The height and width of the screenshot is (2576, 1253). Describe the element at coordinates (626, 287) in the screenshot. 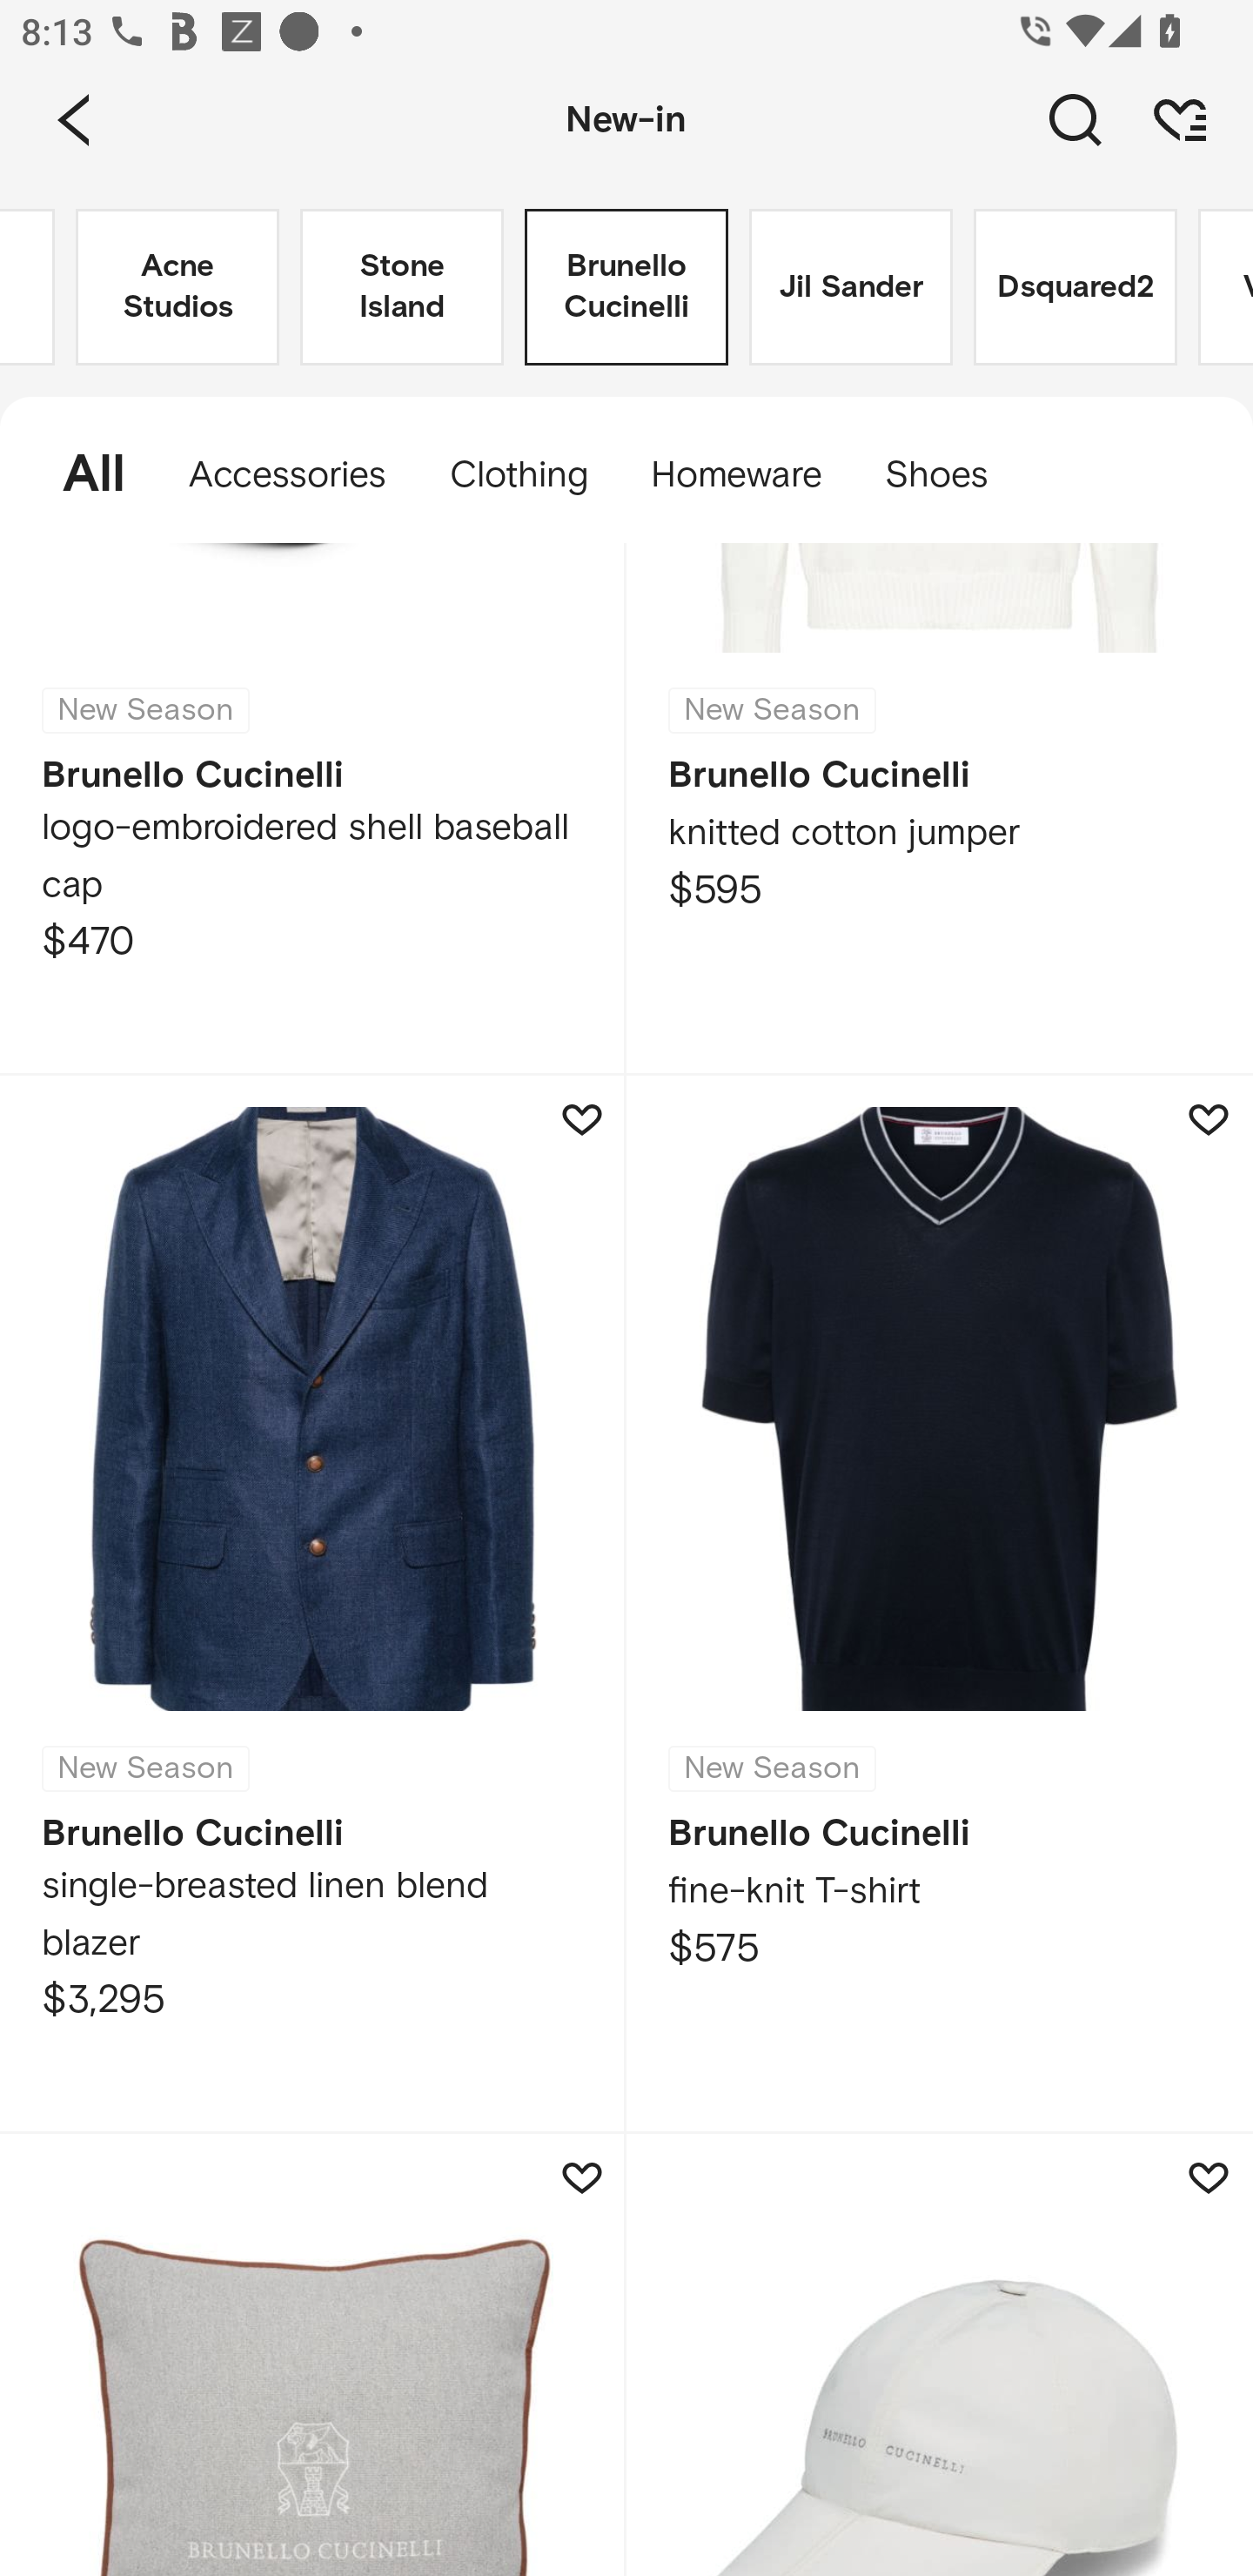

I see `Brunello Cucinelli` at that location.